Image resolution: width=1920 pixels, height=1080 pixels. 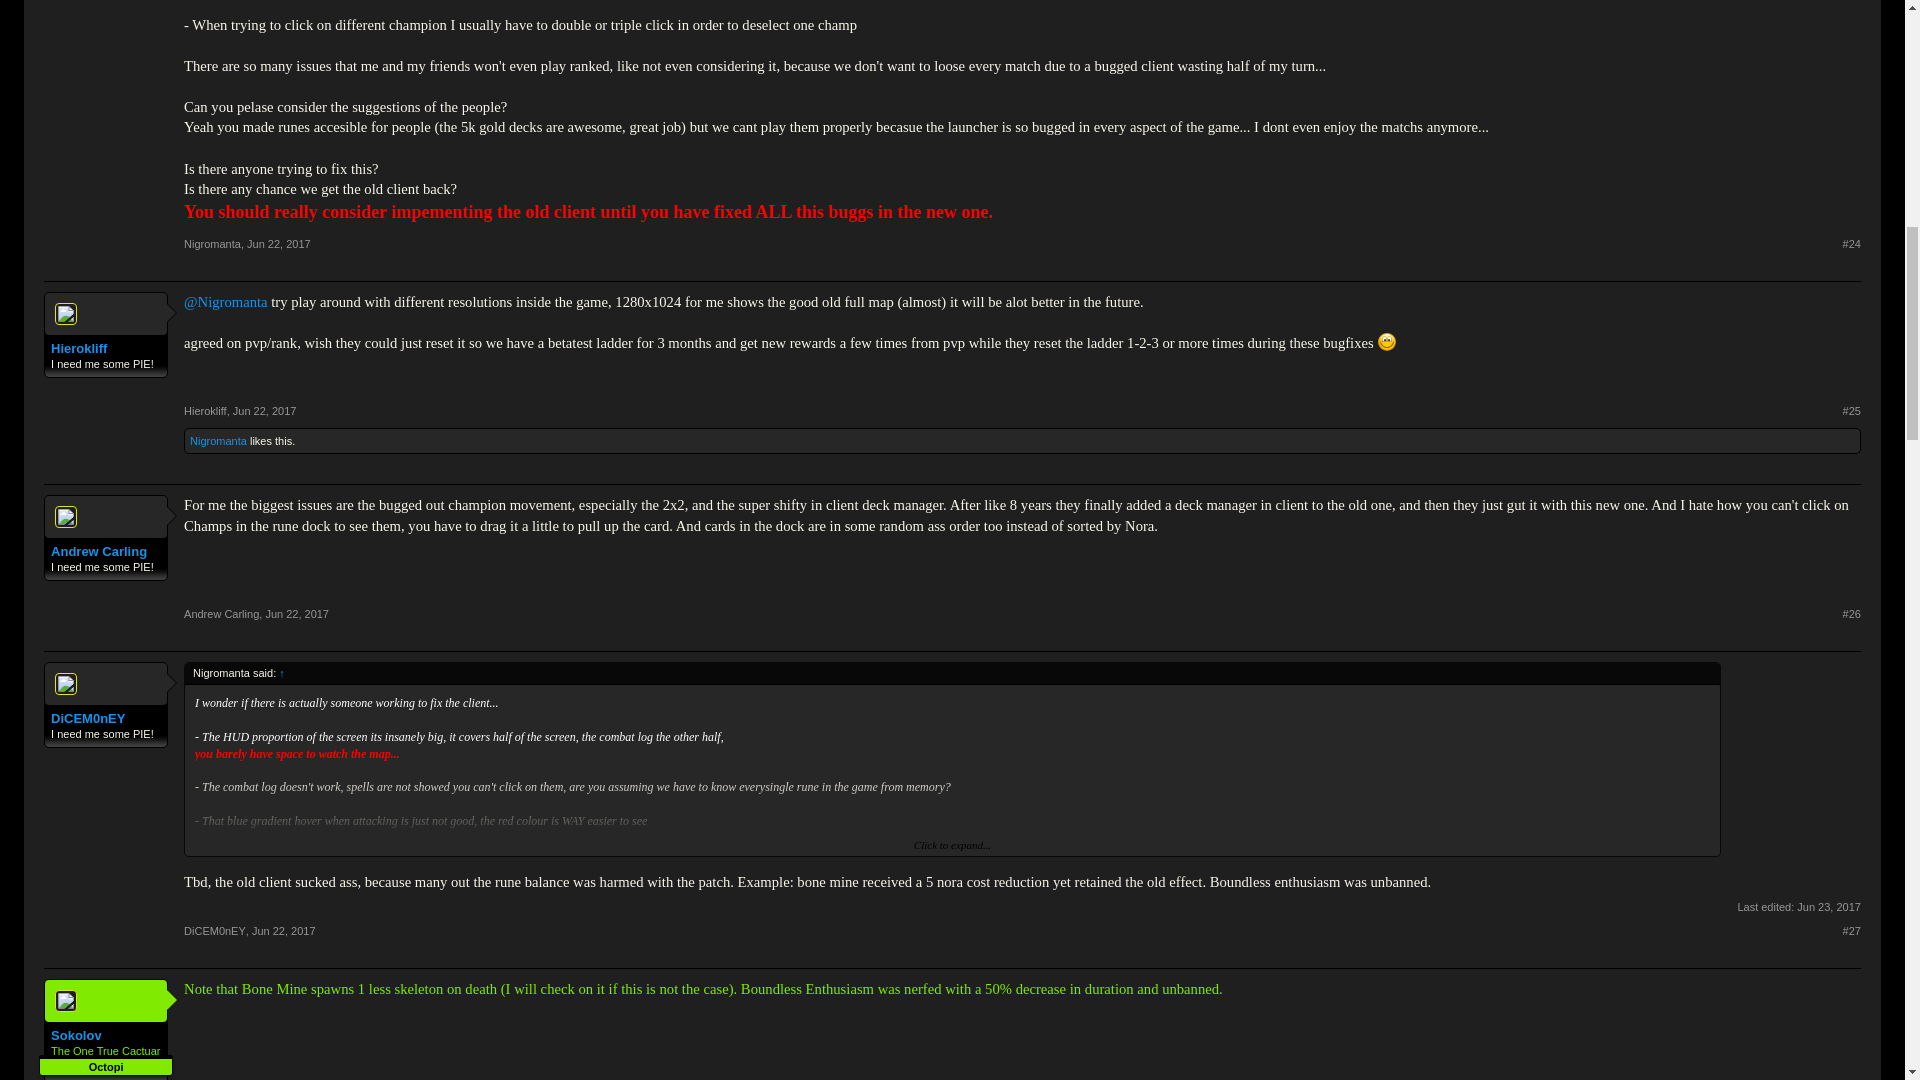 I want to click on Nigromanta, so click(x=218, y=441).